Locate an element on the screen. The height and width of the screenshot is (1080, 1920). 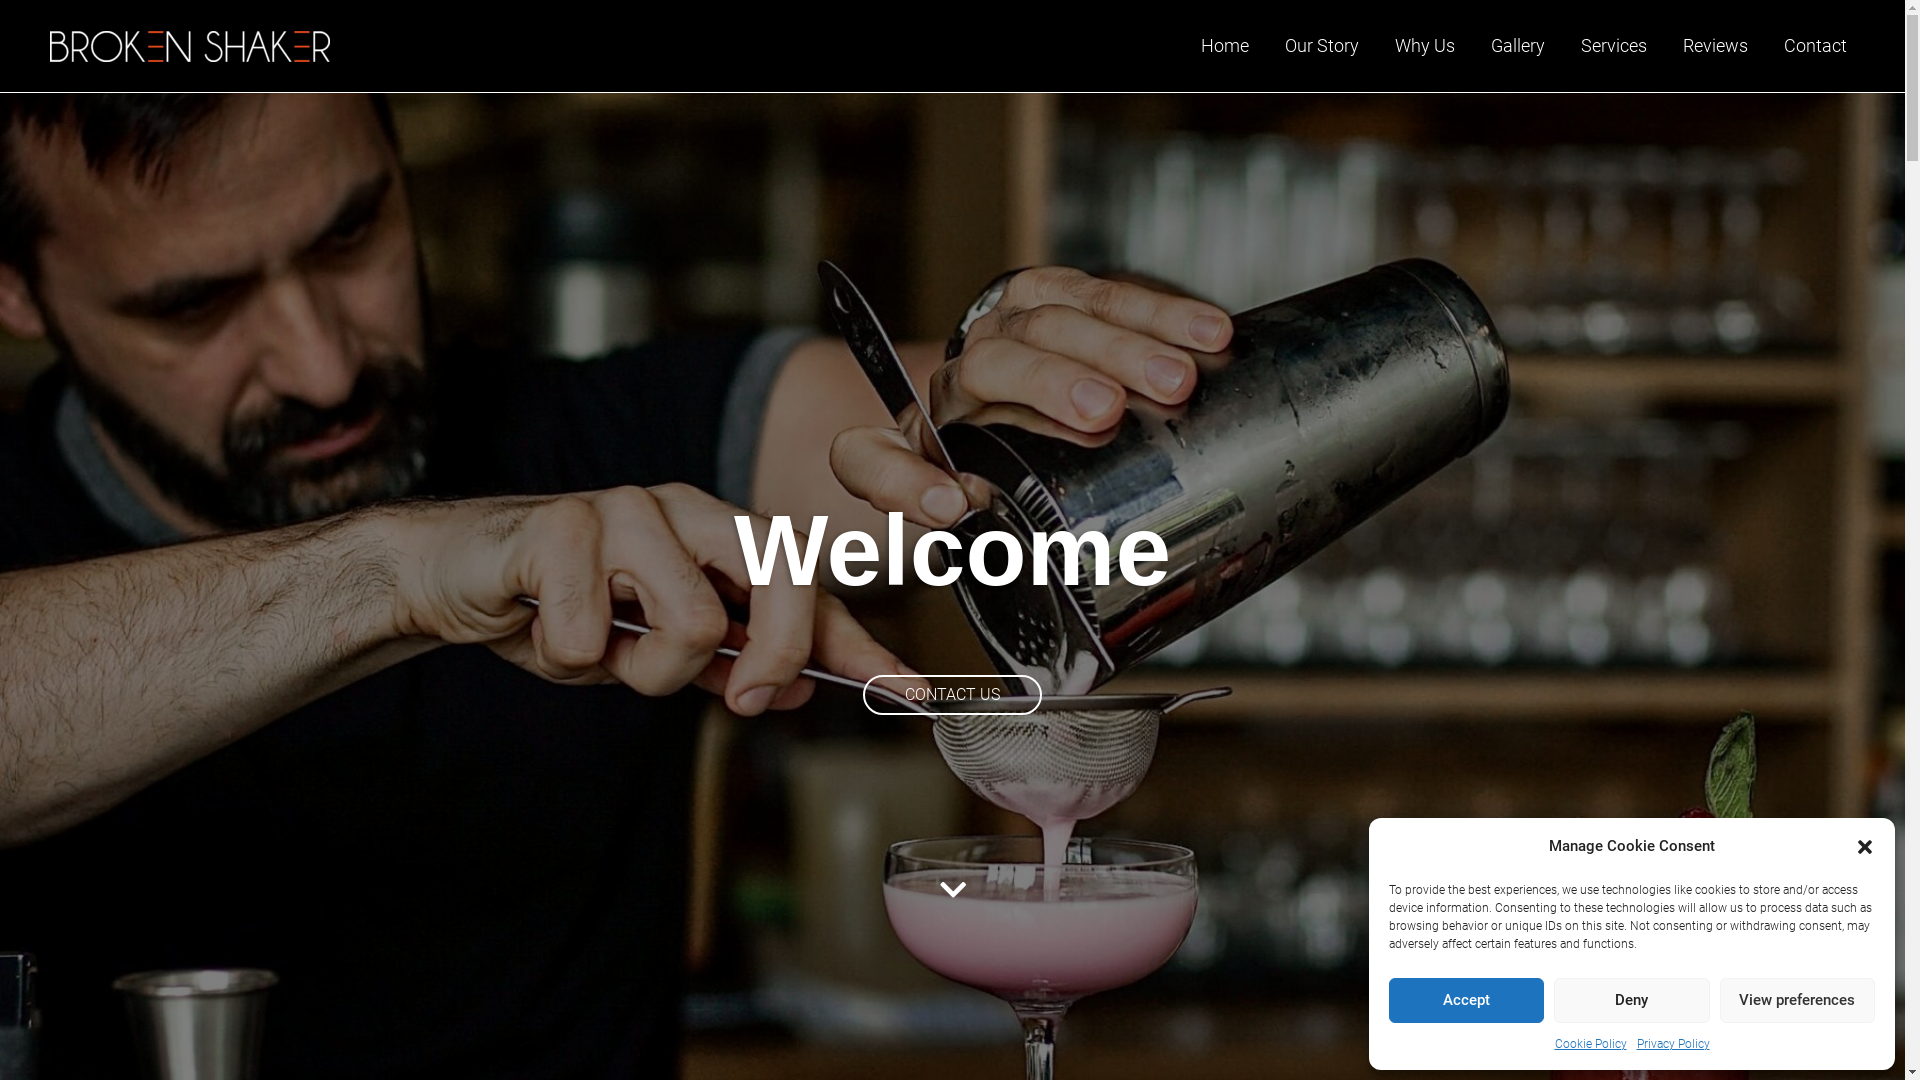
Why Us is located at coordinates (1425, 46).